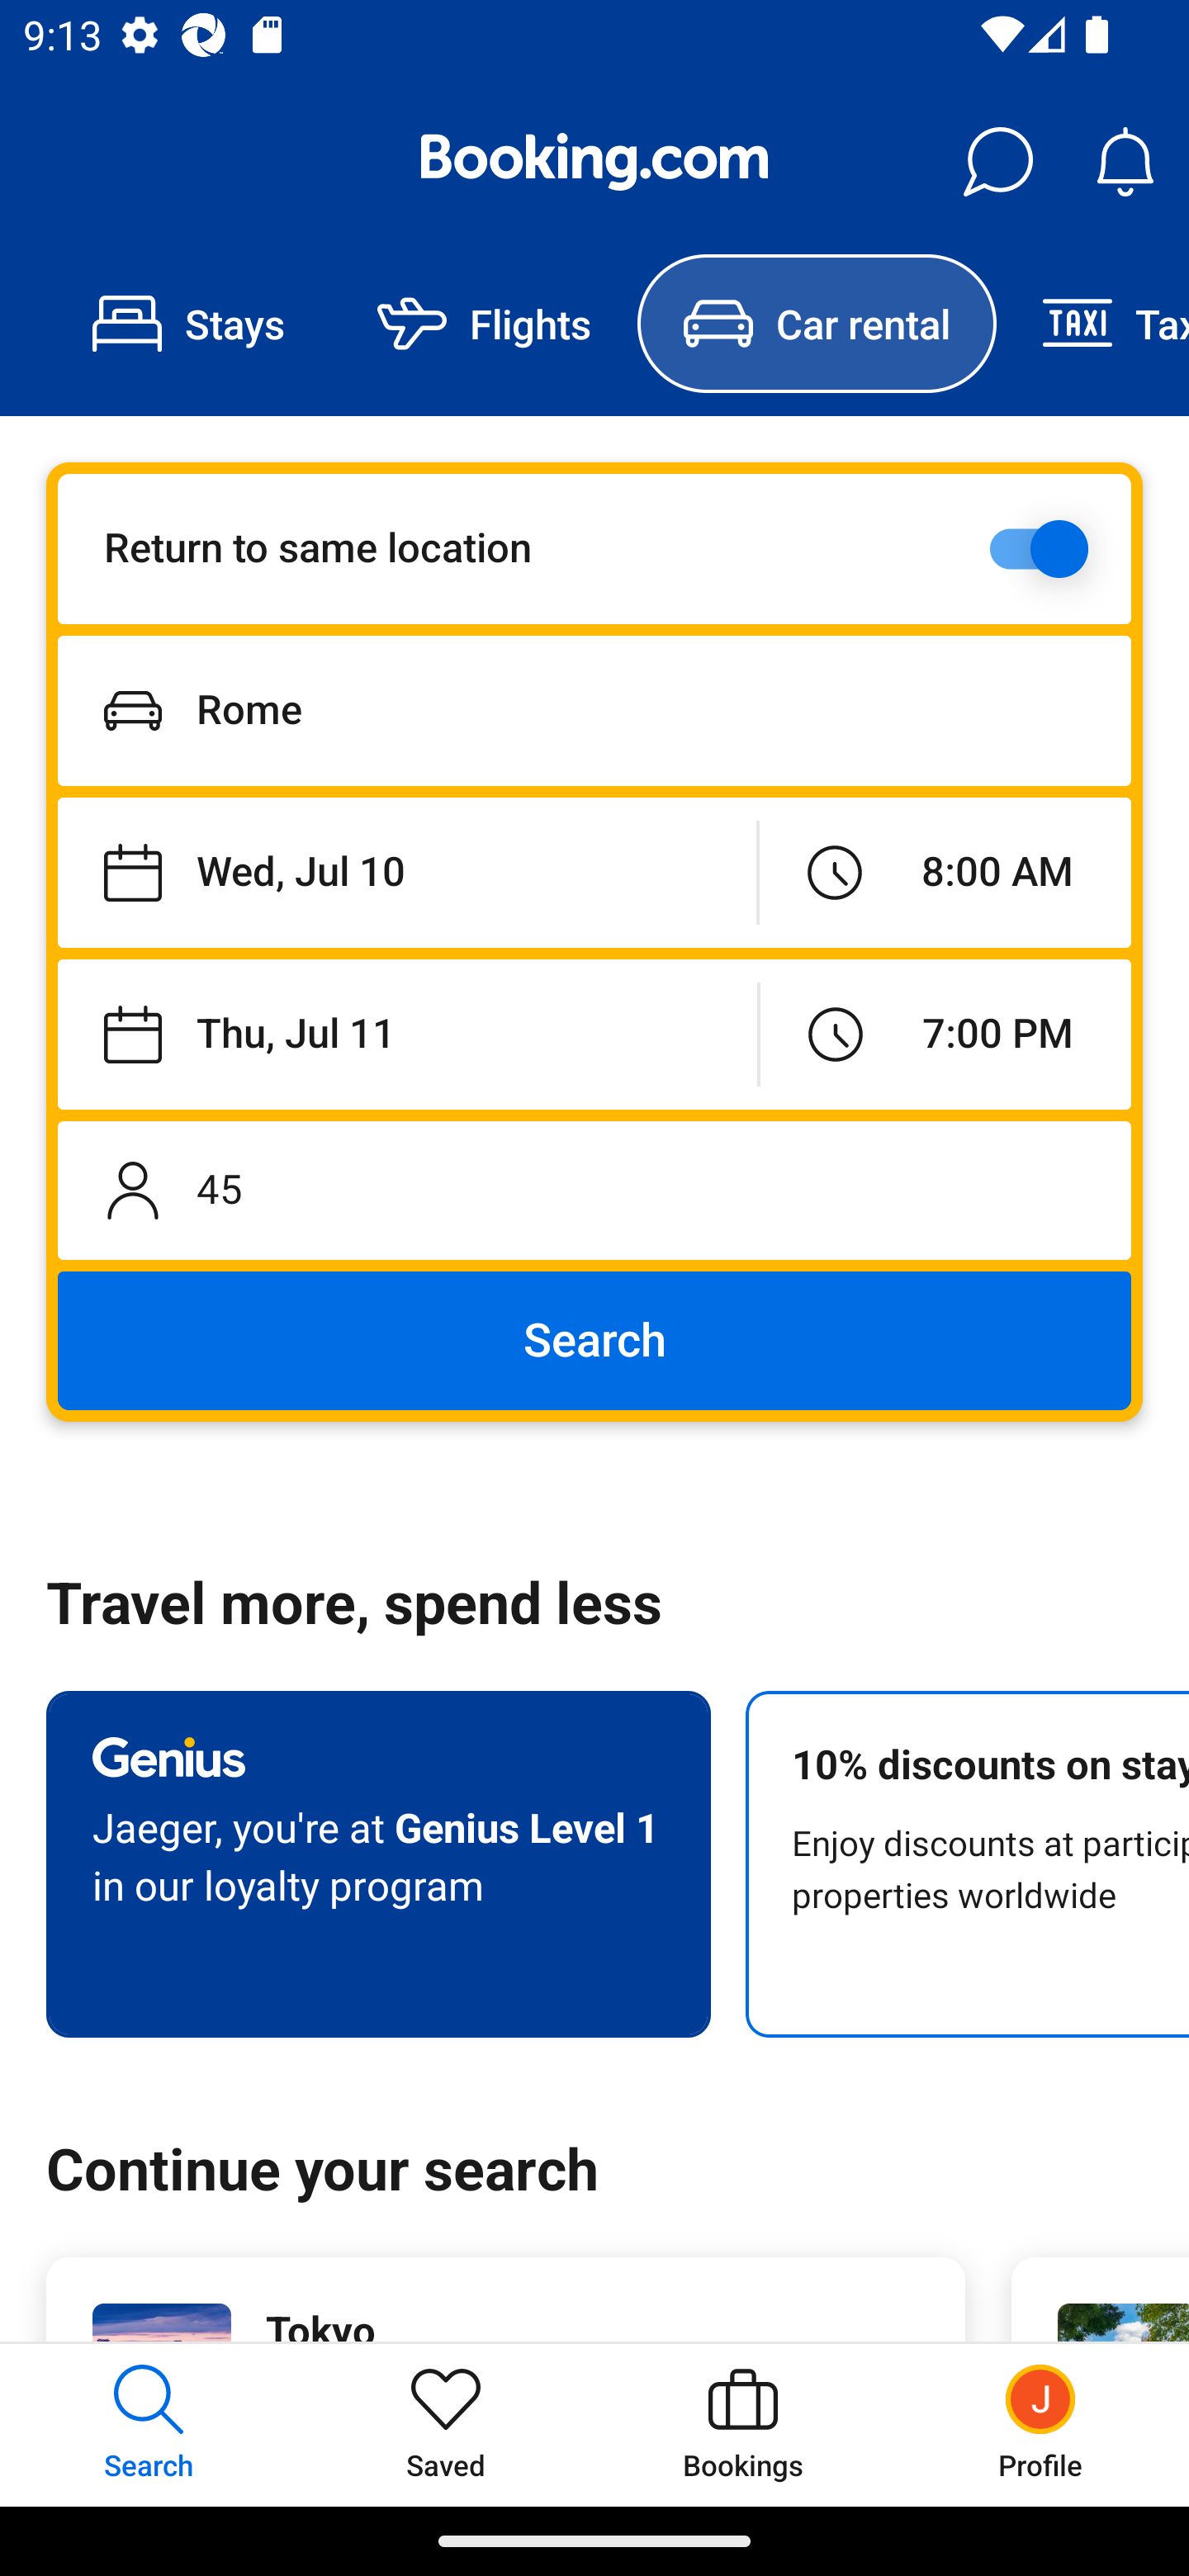  I want to click on Notifications, so click(1125, 162).